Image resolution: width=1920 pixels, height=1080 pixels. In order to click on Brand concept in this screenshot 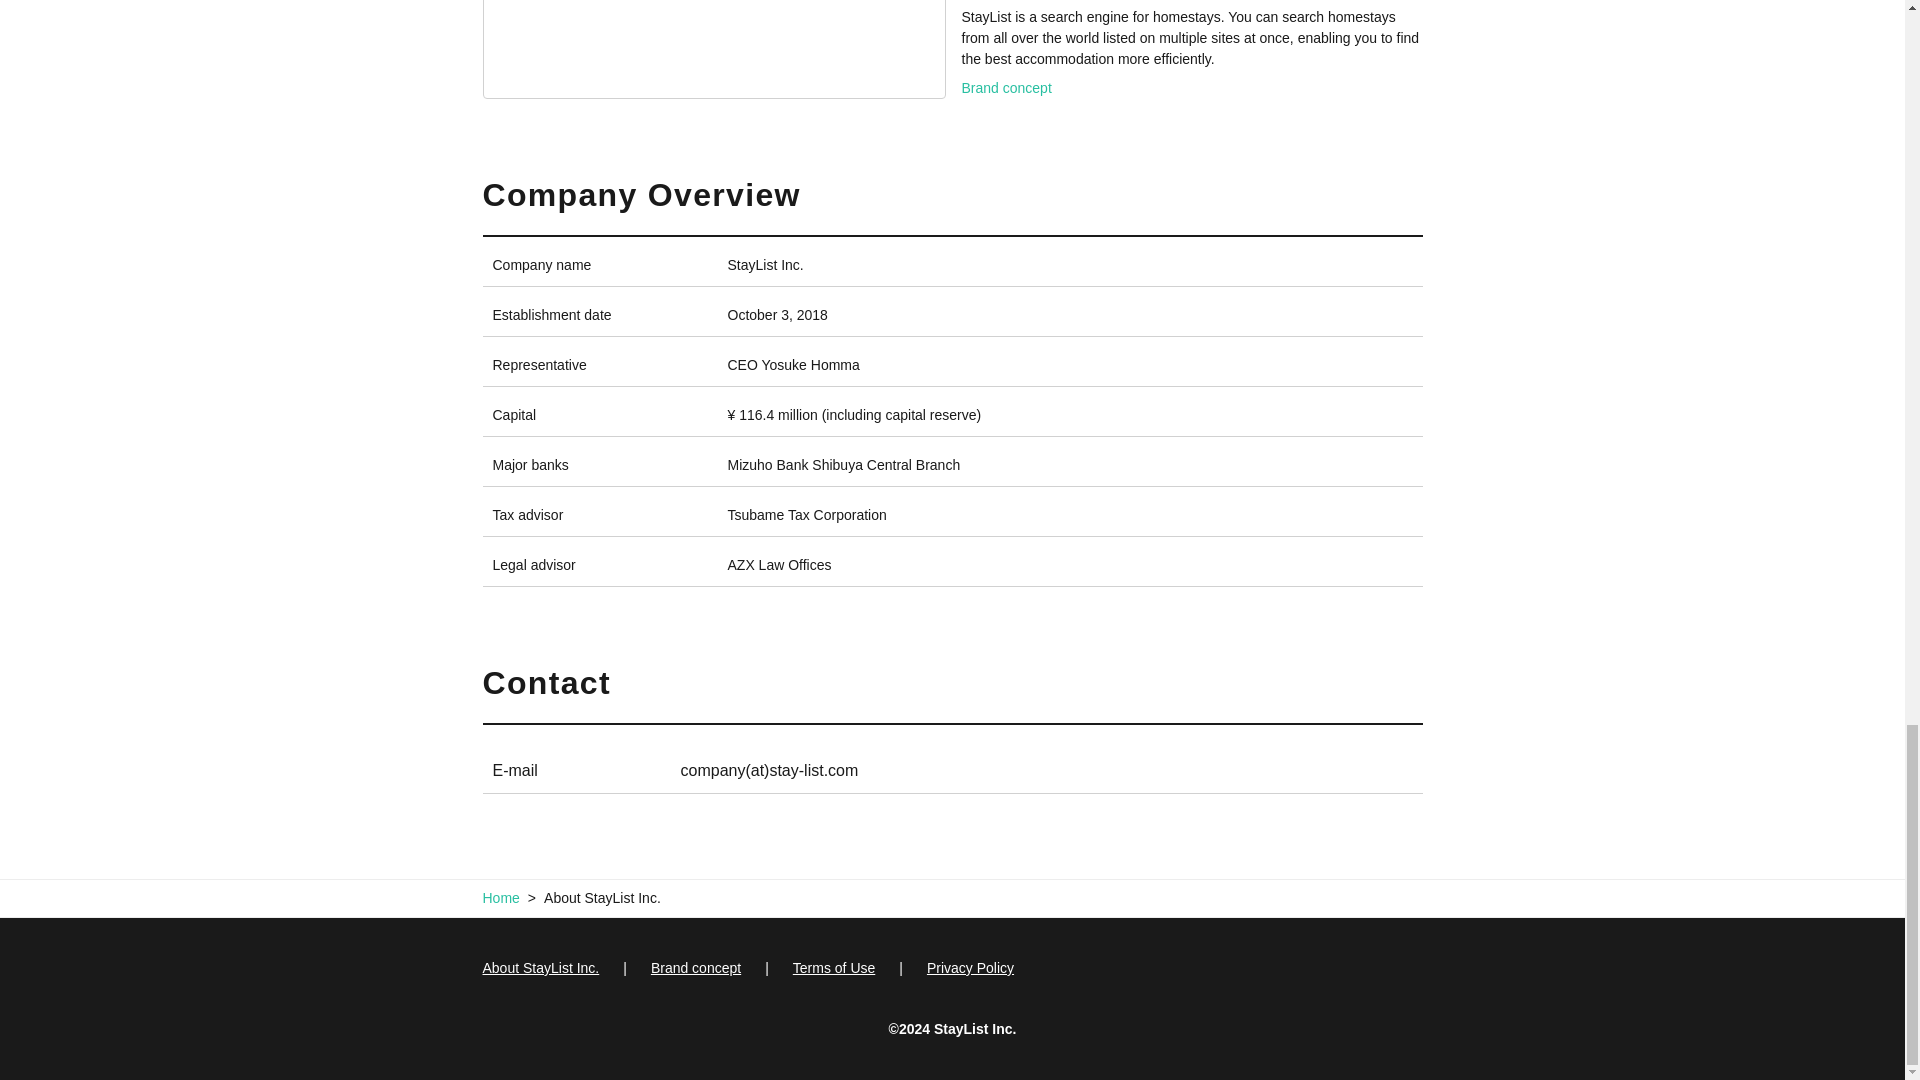, I will do `click(682, 968)`.